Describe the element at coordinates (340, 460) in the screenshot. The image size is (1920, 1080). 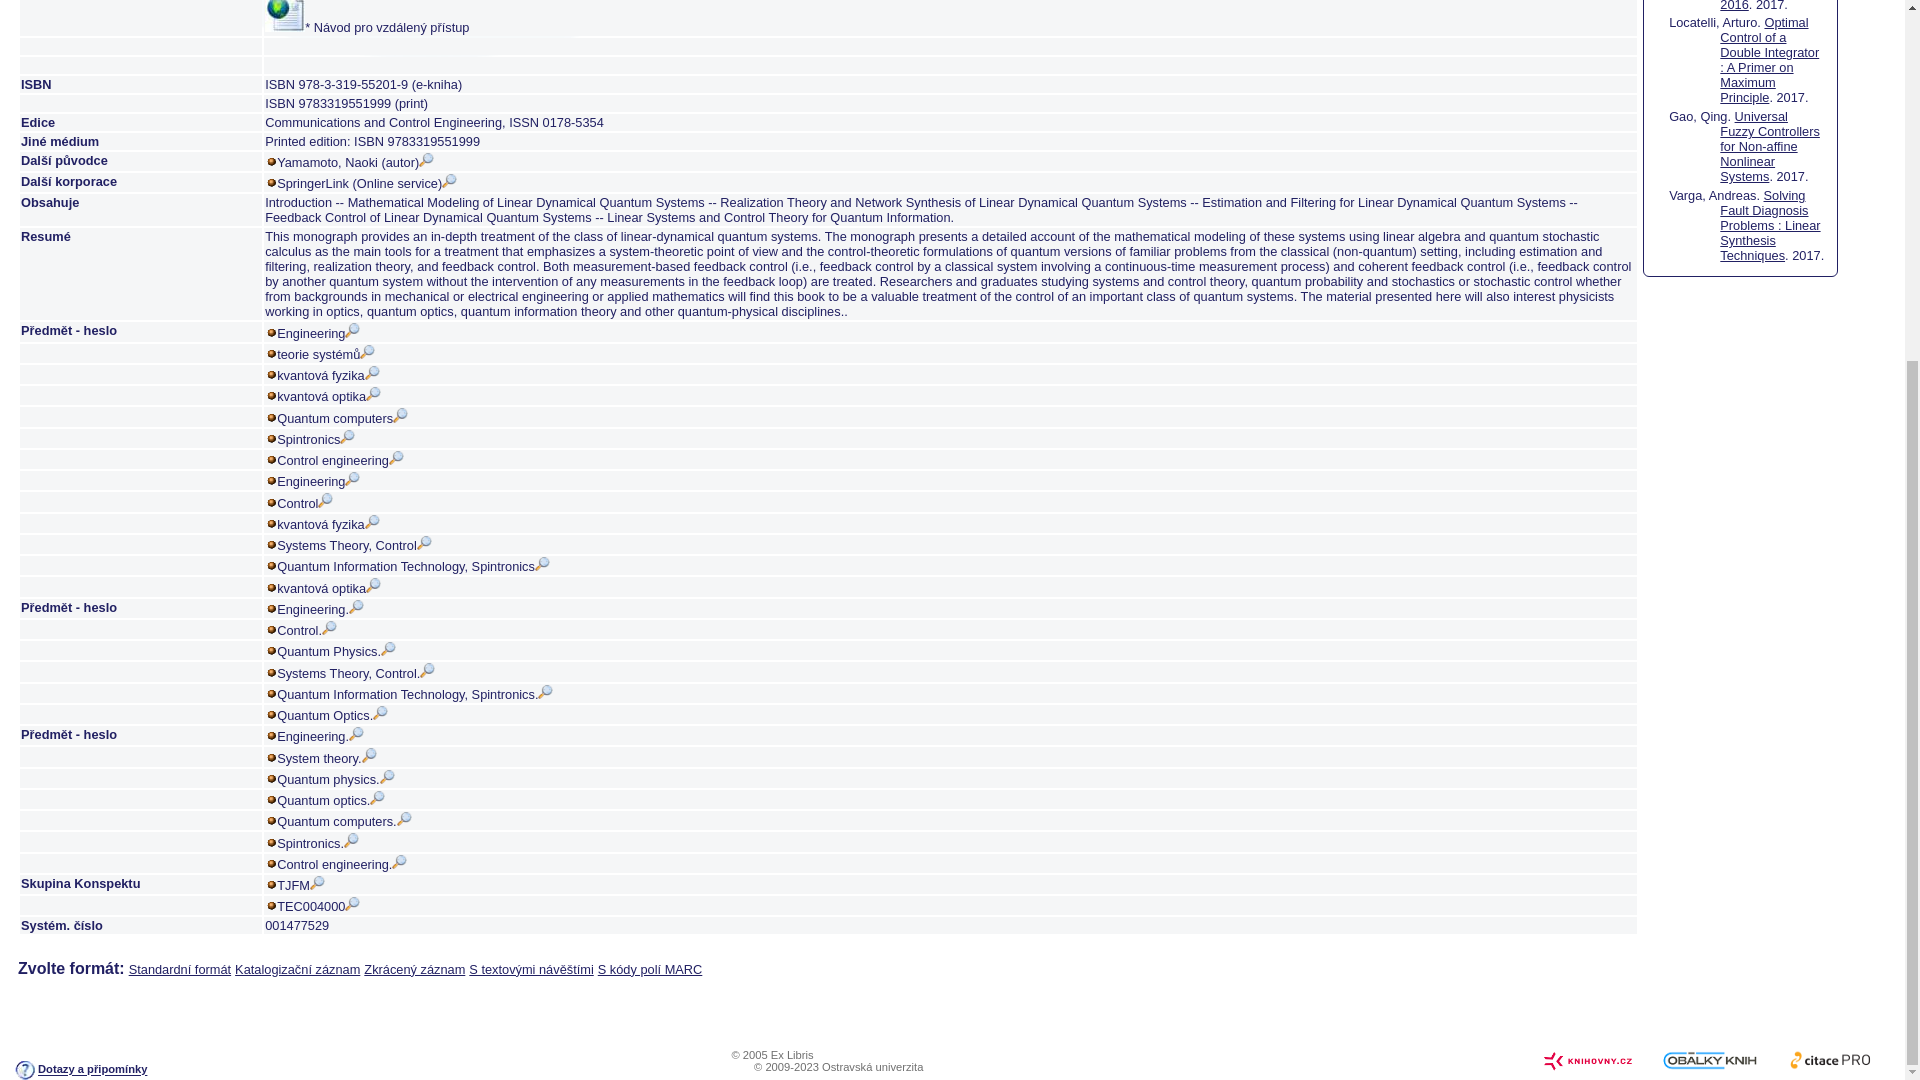
I see `Control engineering` at that location.